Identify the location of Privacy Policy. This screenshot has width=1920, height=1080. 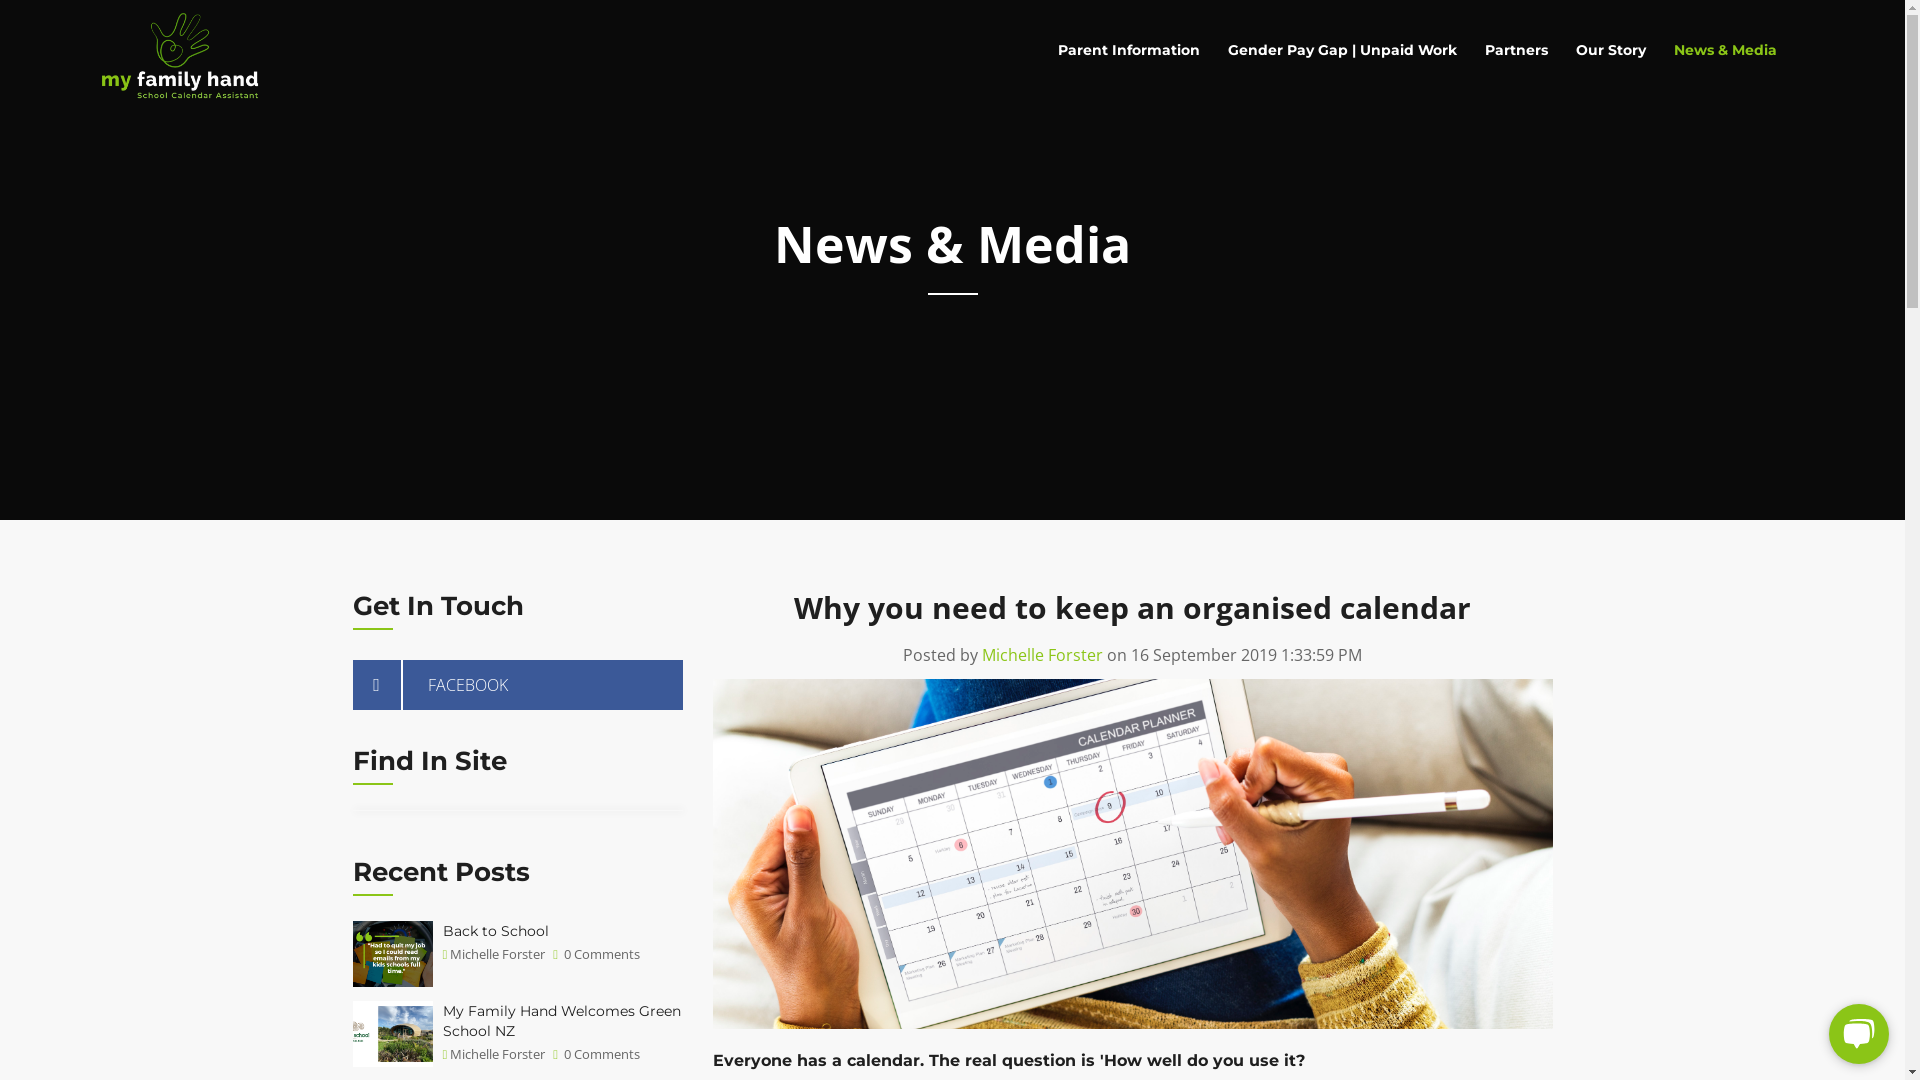
(1012, 864).